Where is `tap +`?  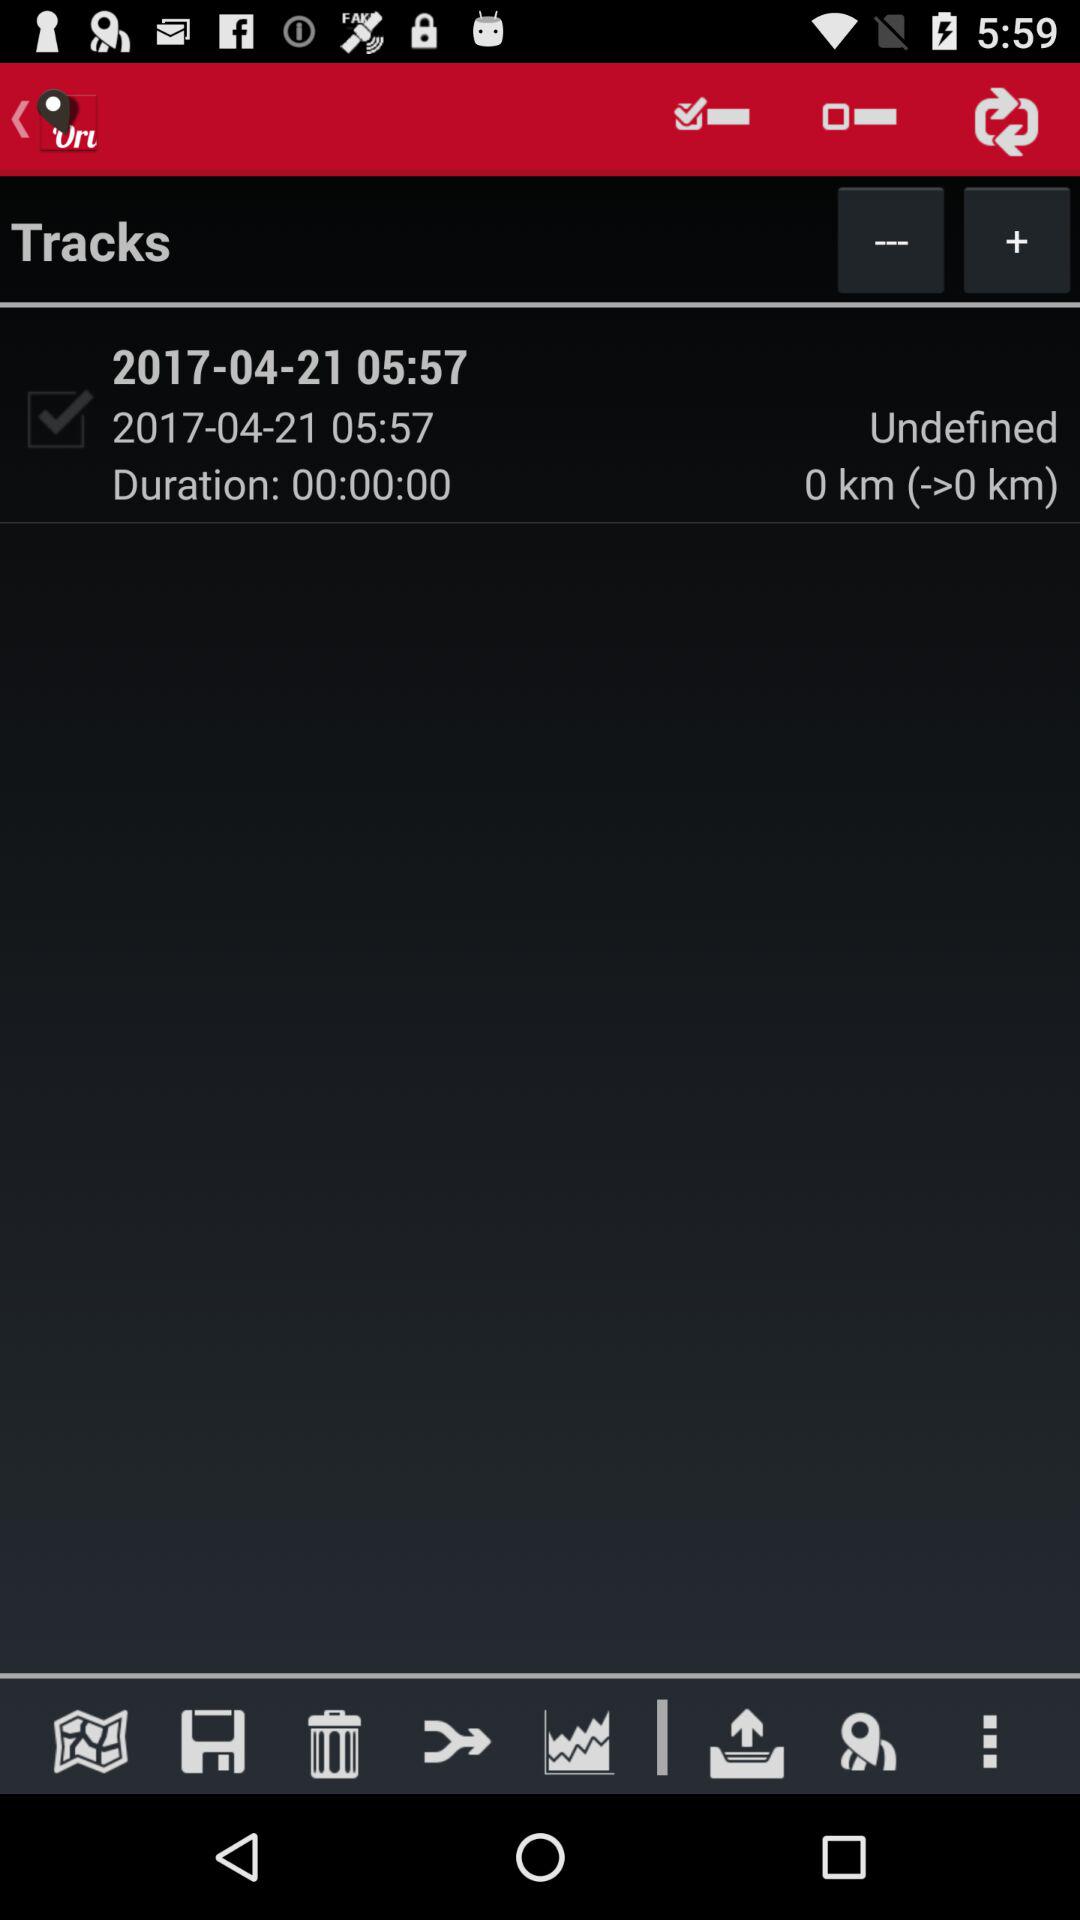
tap + is located at coordinates (1016, 239).